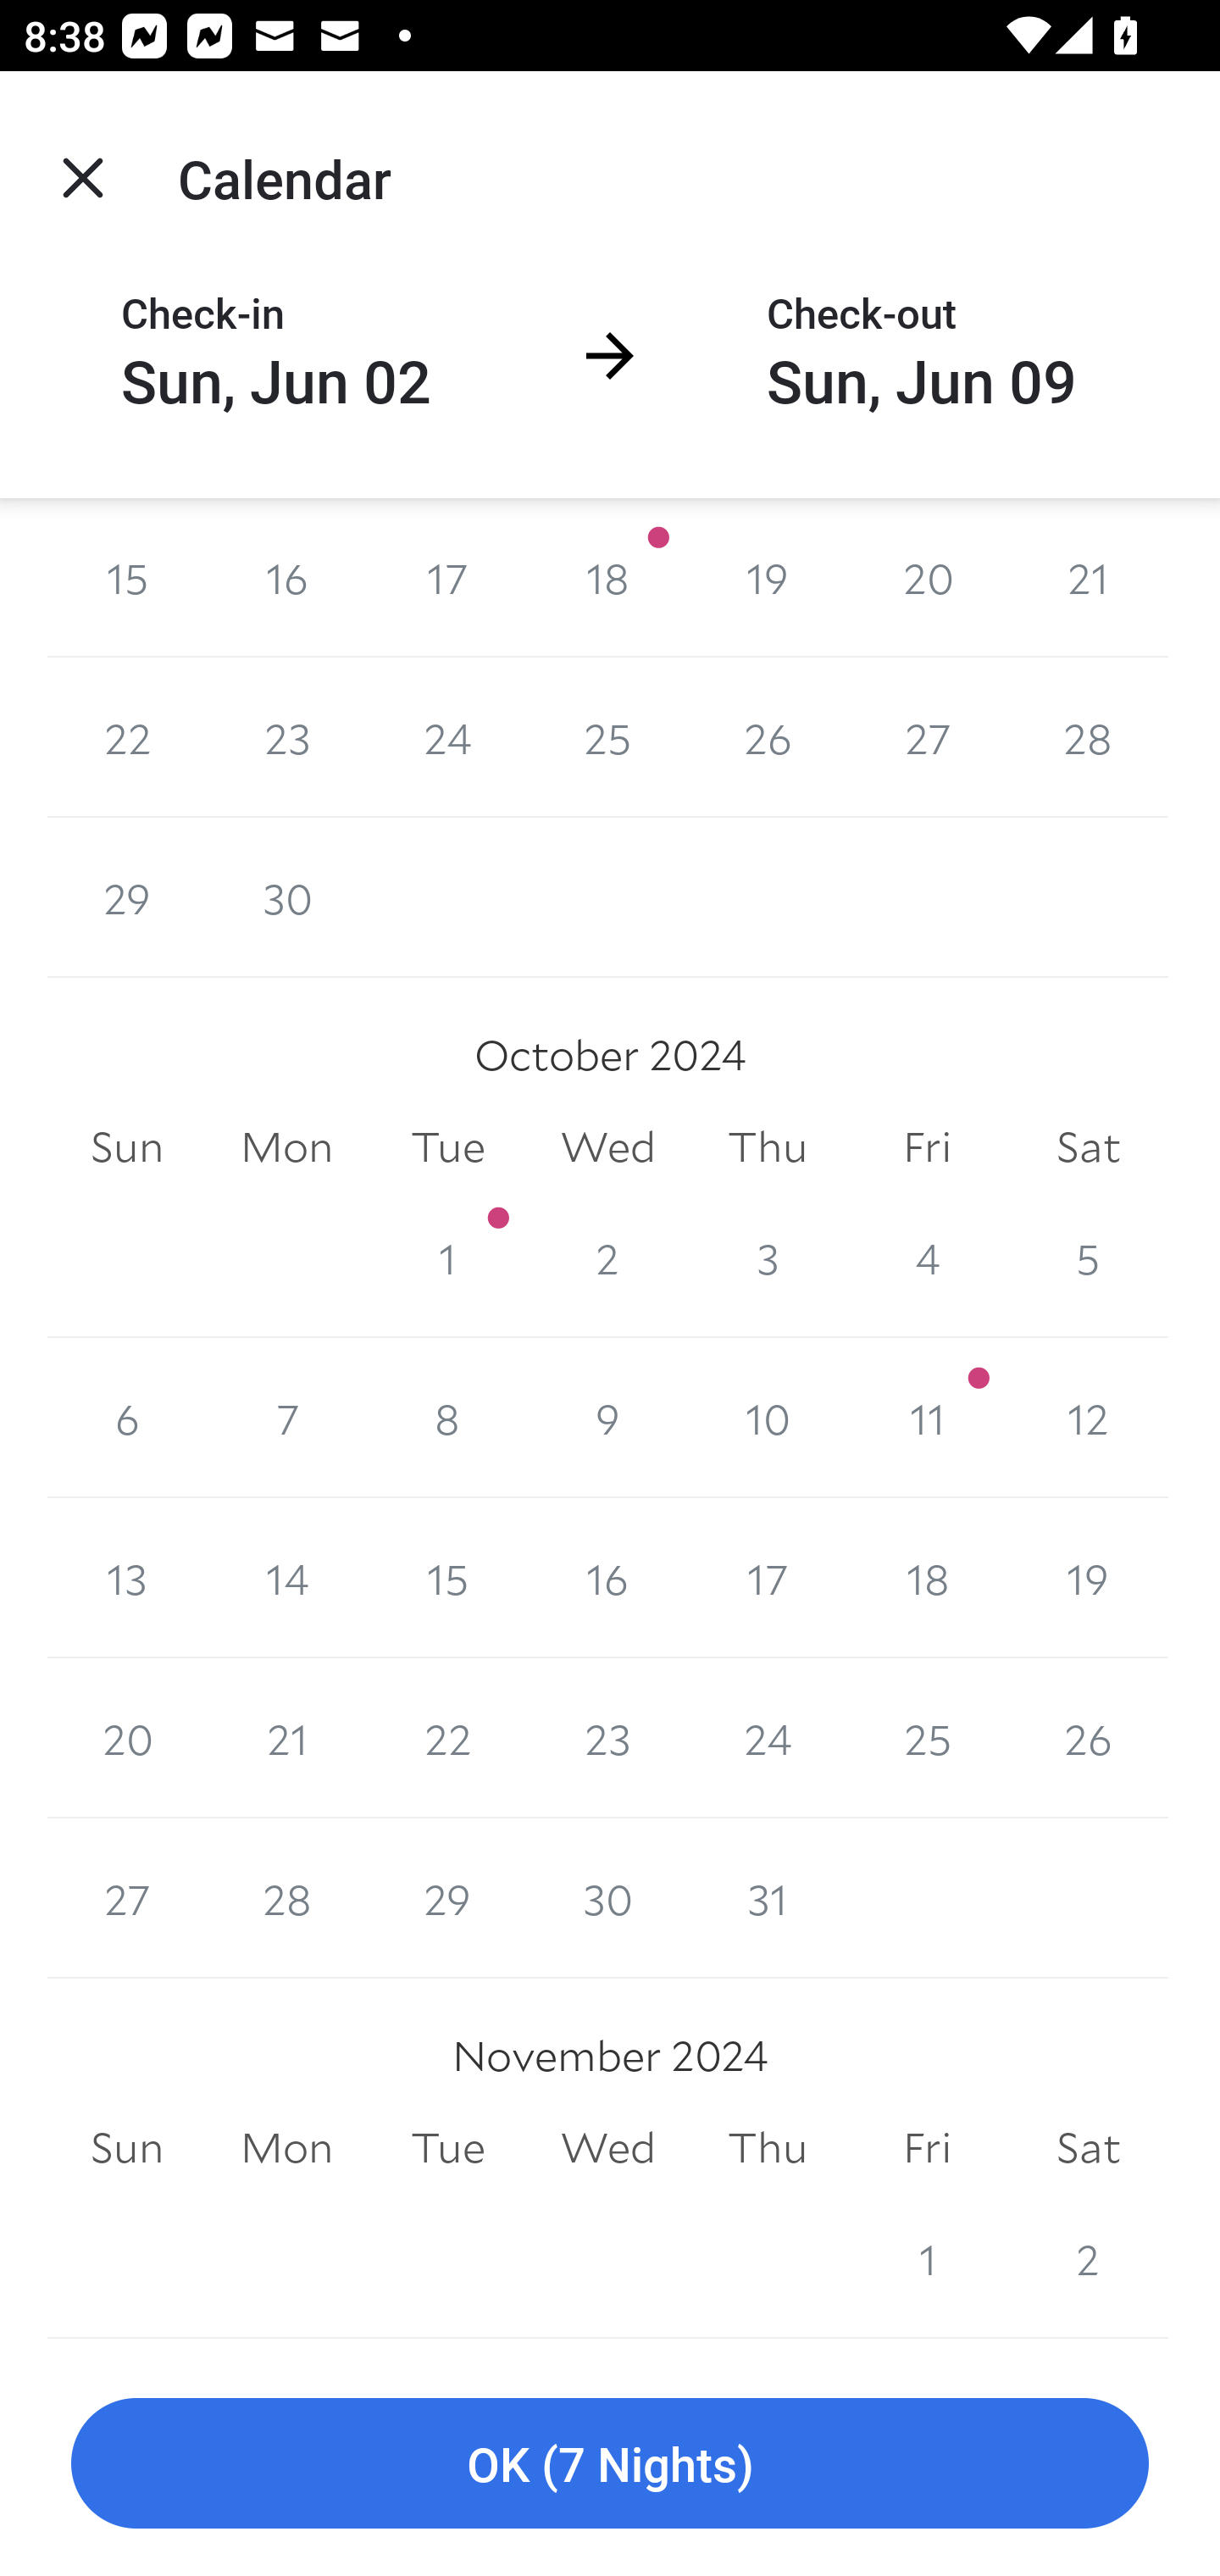 The height and width of the screenshot is (2576, 1220). Describe the element at coordinates (127, 576) in the screenshot. I see `15 15 September 2024` at that location.